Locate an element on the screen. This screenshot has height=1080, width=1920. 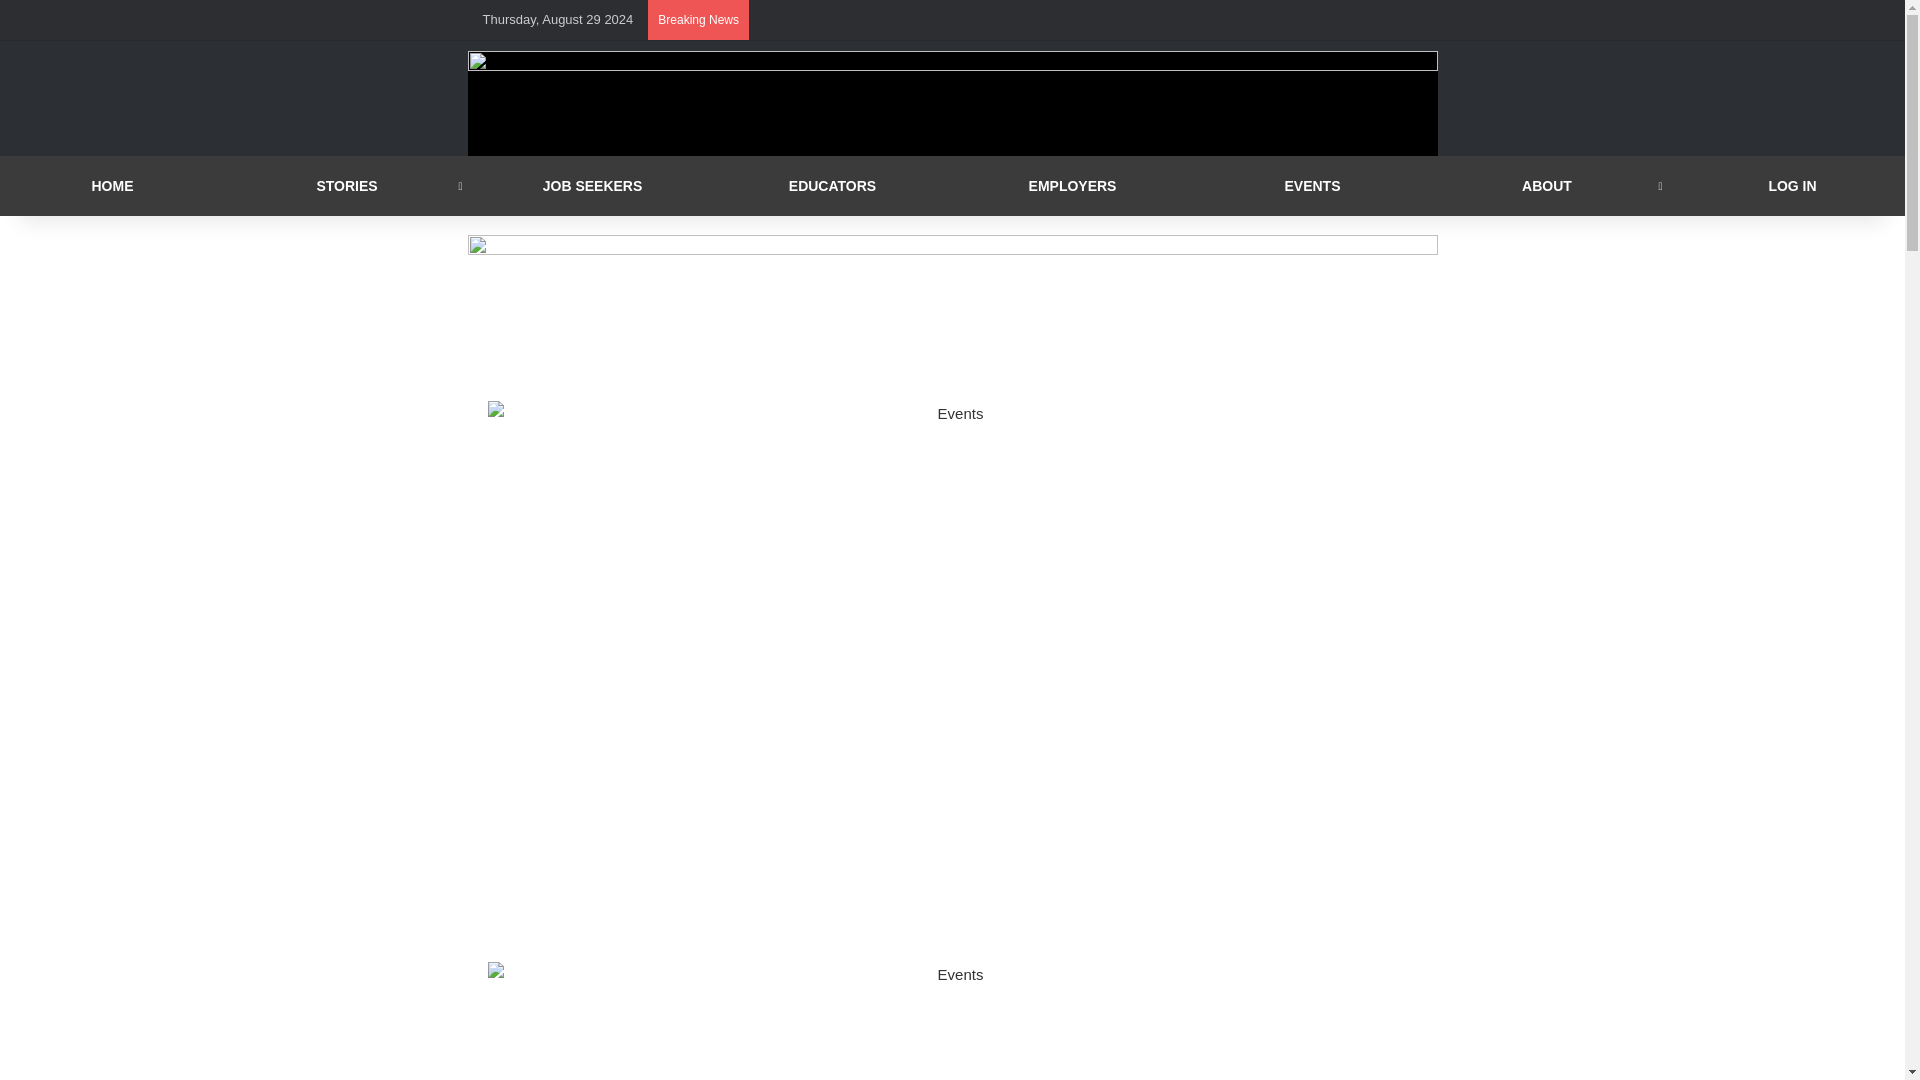
HOME is located at coordinates (116, 186).